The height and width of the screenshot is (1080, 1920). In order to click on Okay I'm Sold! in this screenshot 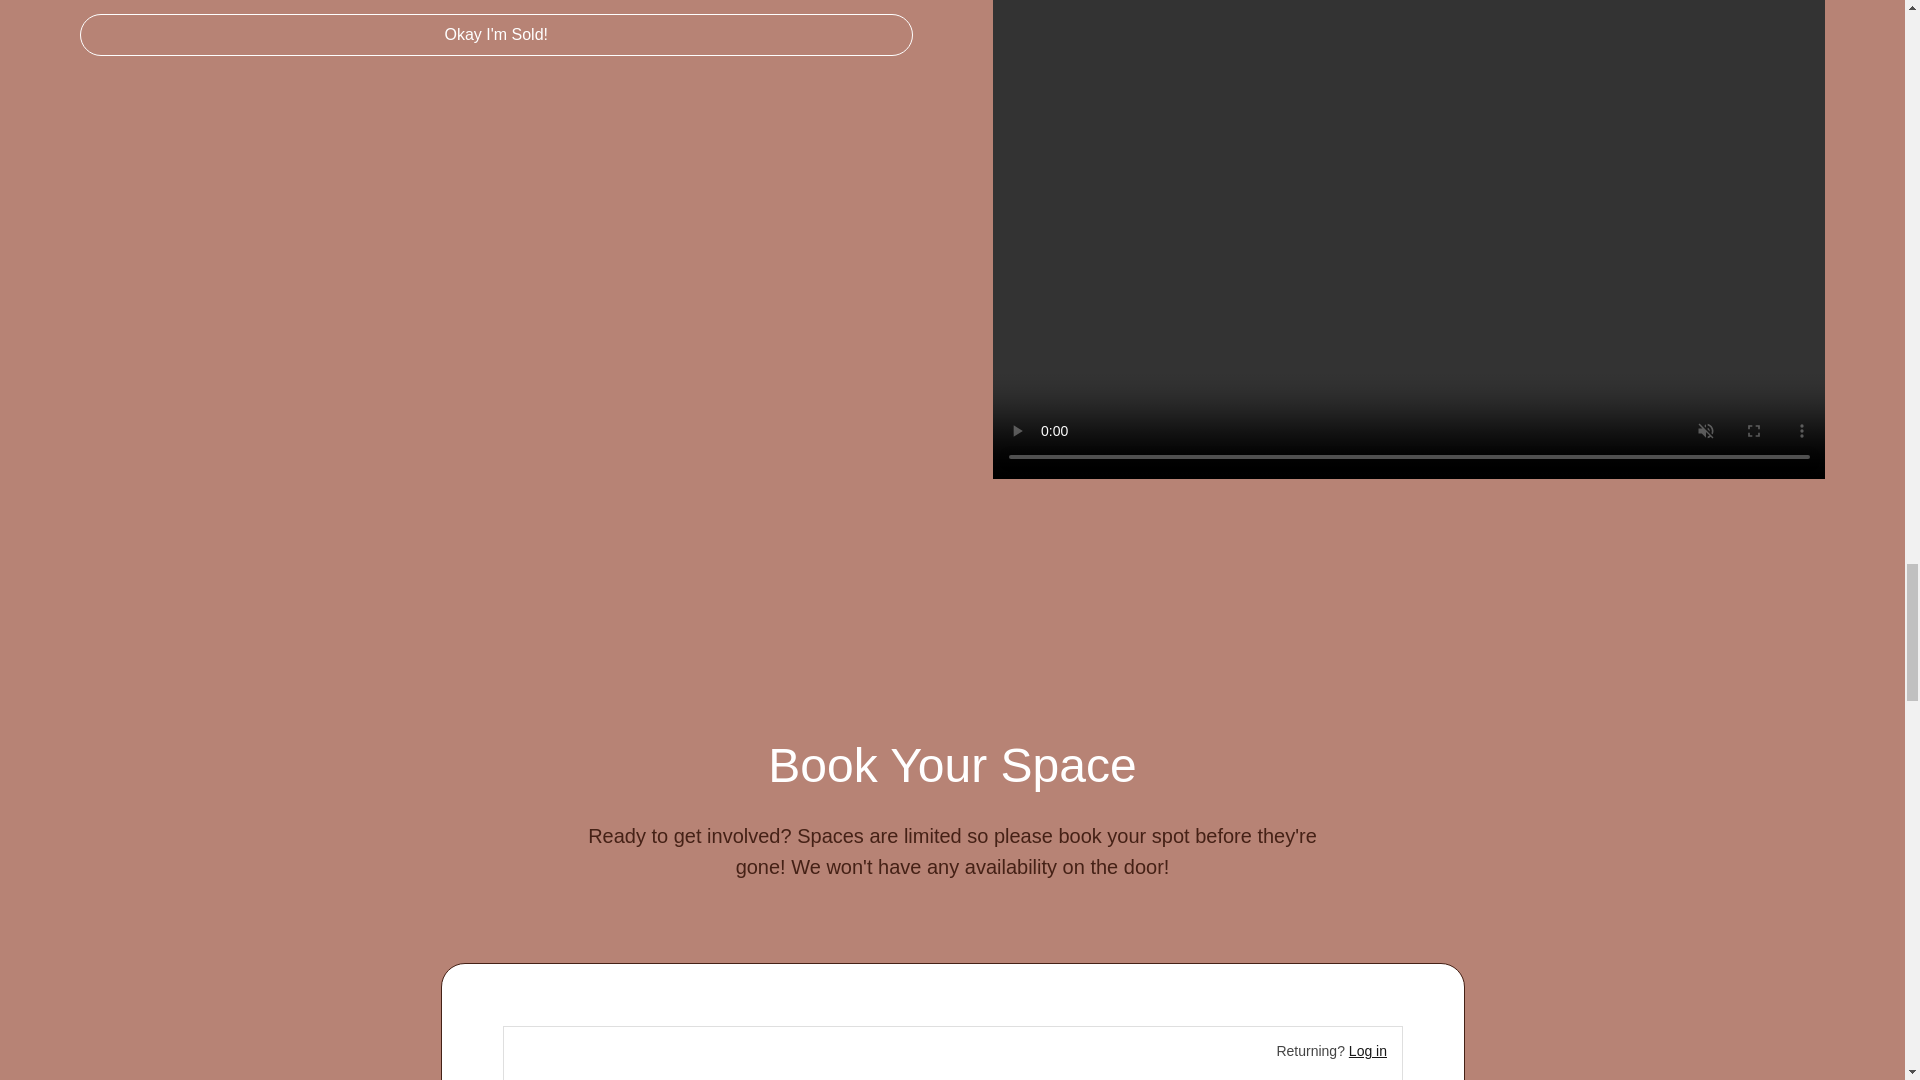, I will do `click(496, 35)`.